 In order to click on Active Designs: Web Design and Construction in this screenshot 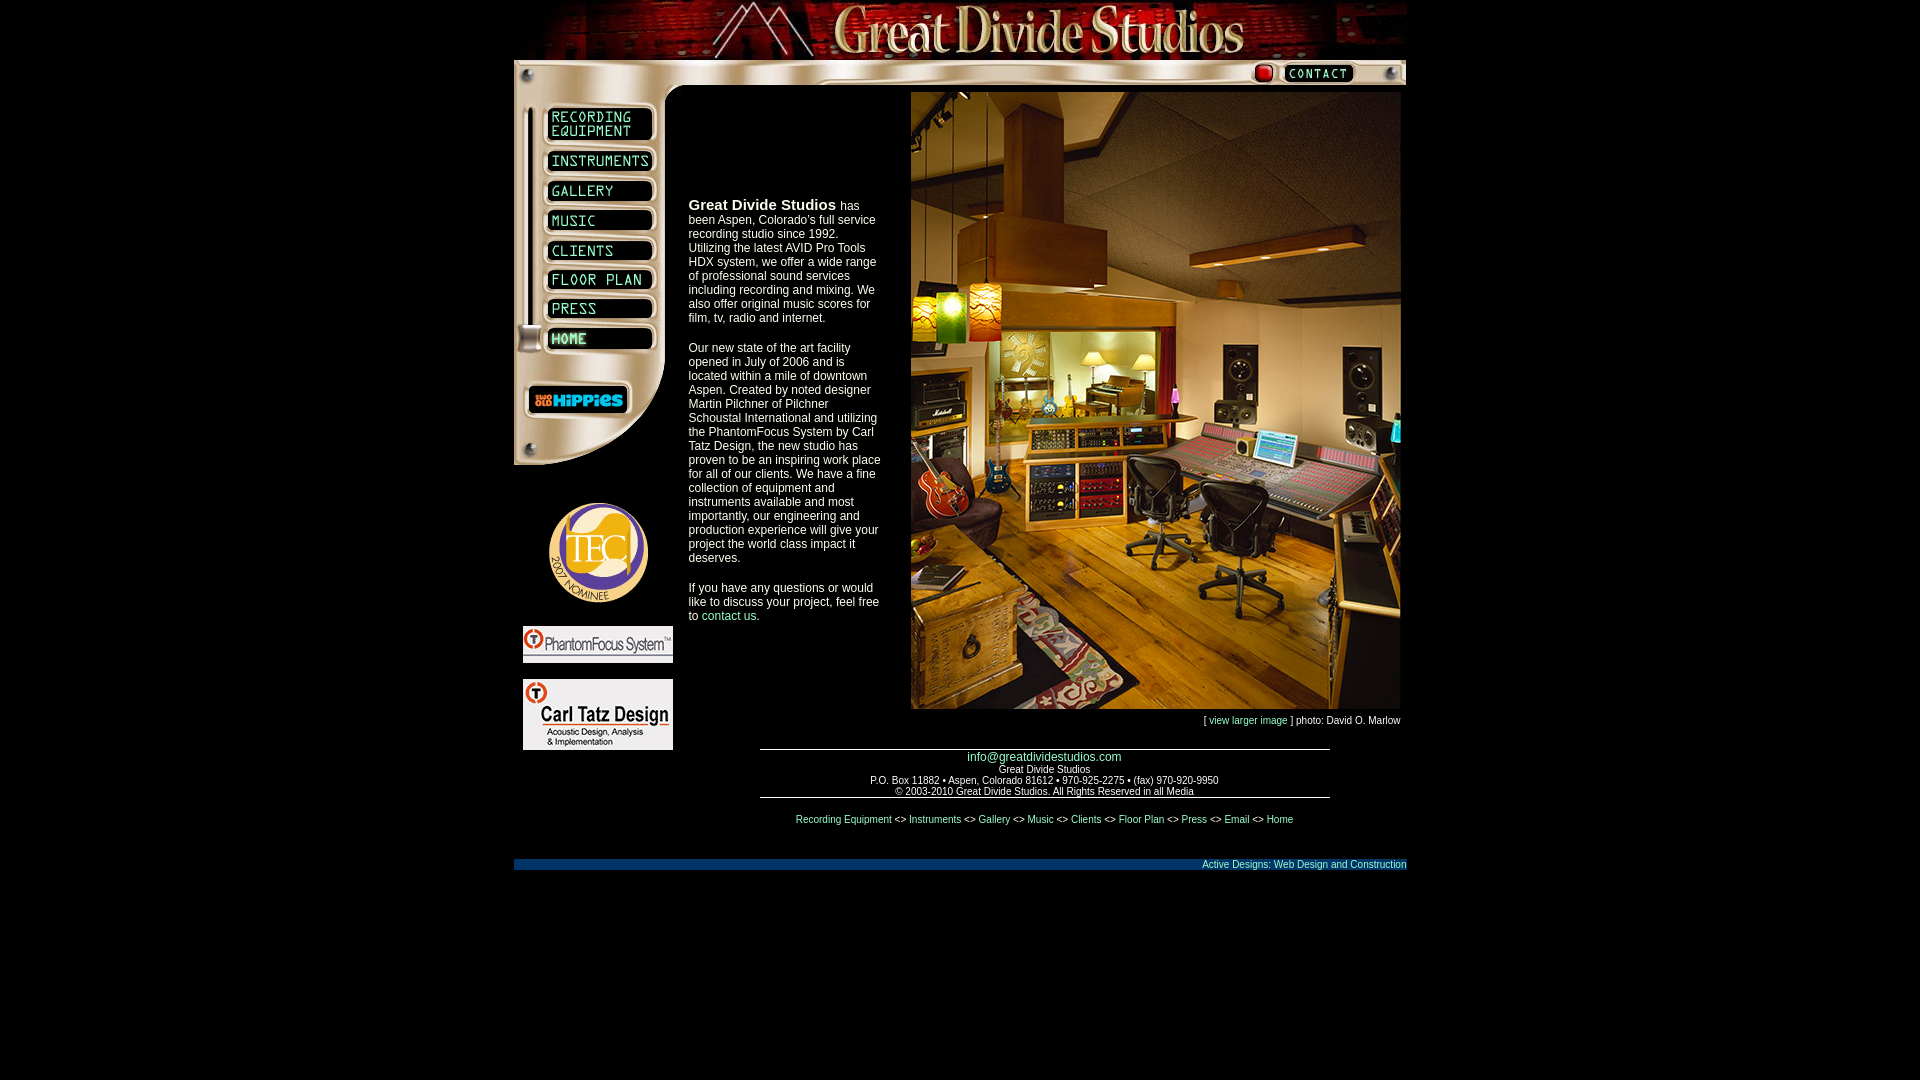, I will do `click(1303, 864)`.